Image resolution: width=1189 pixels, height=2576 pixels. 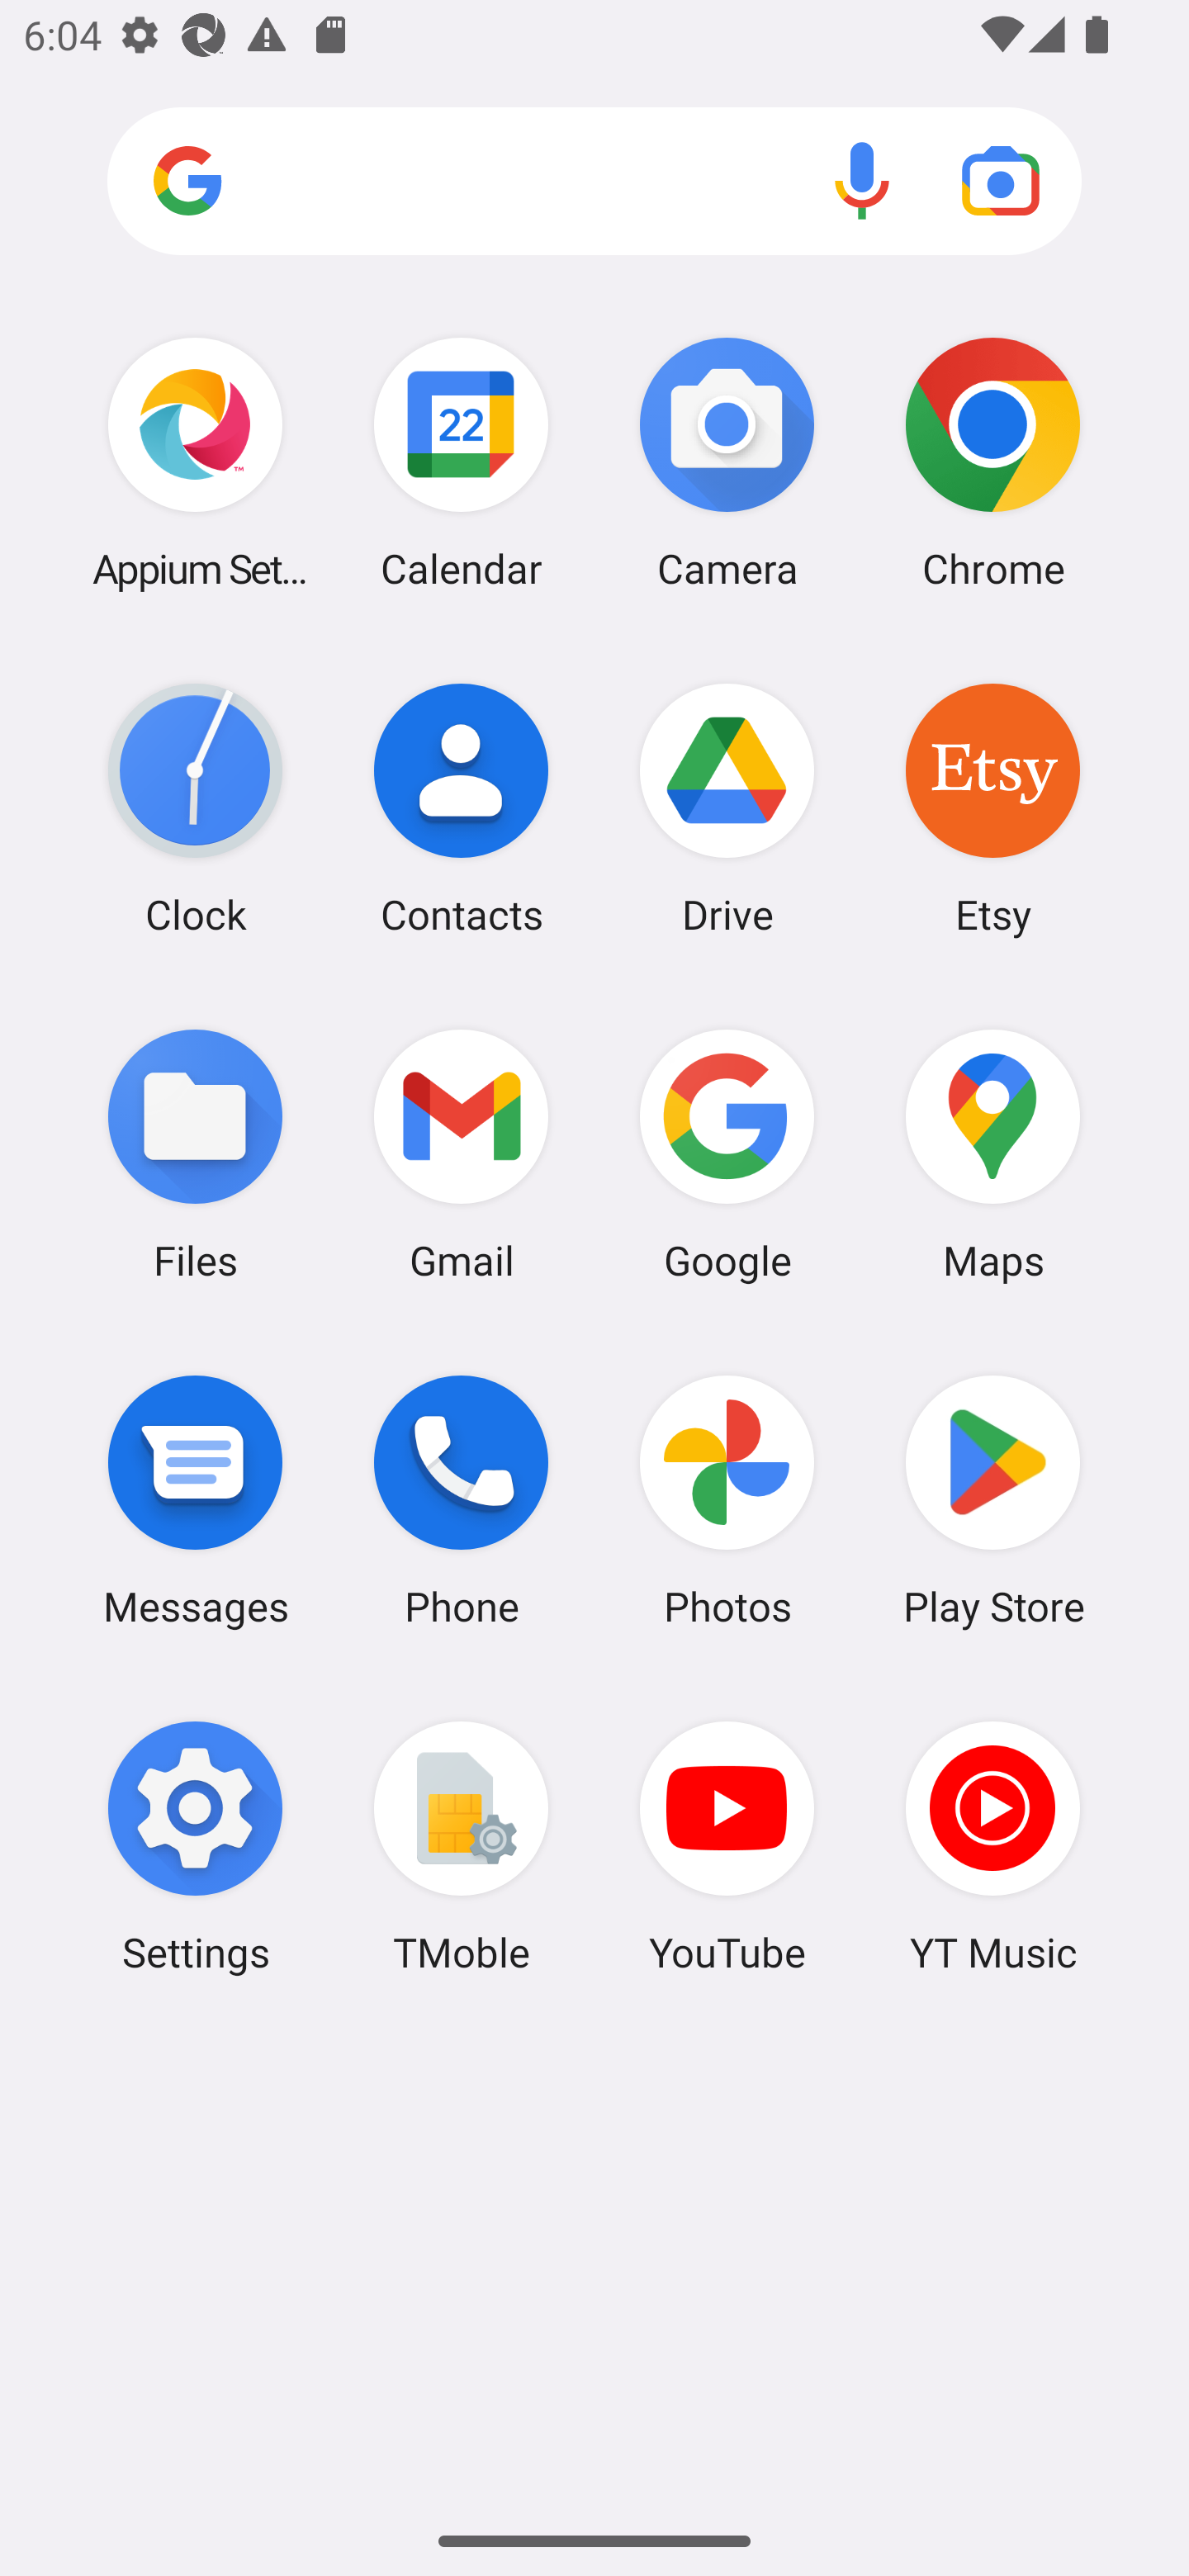 I want to click on Clock, so click(x=195, y=808).